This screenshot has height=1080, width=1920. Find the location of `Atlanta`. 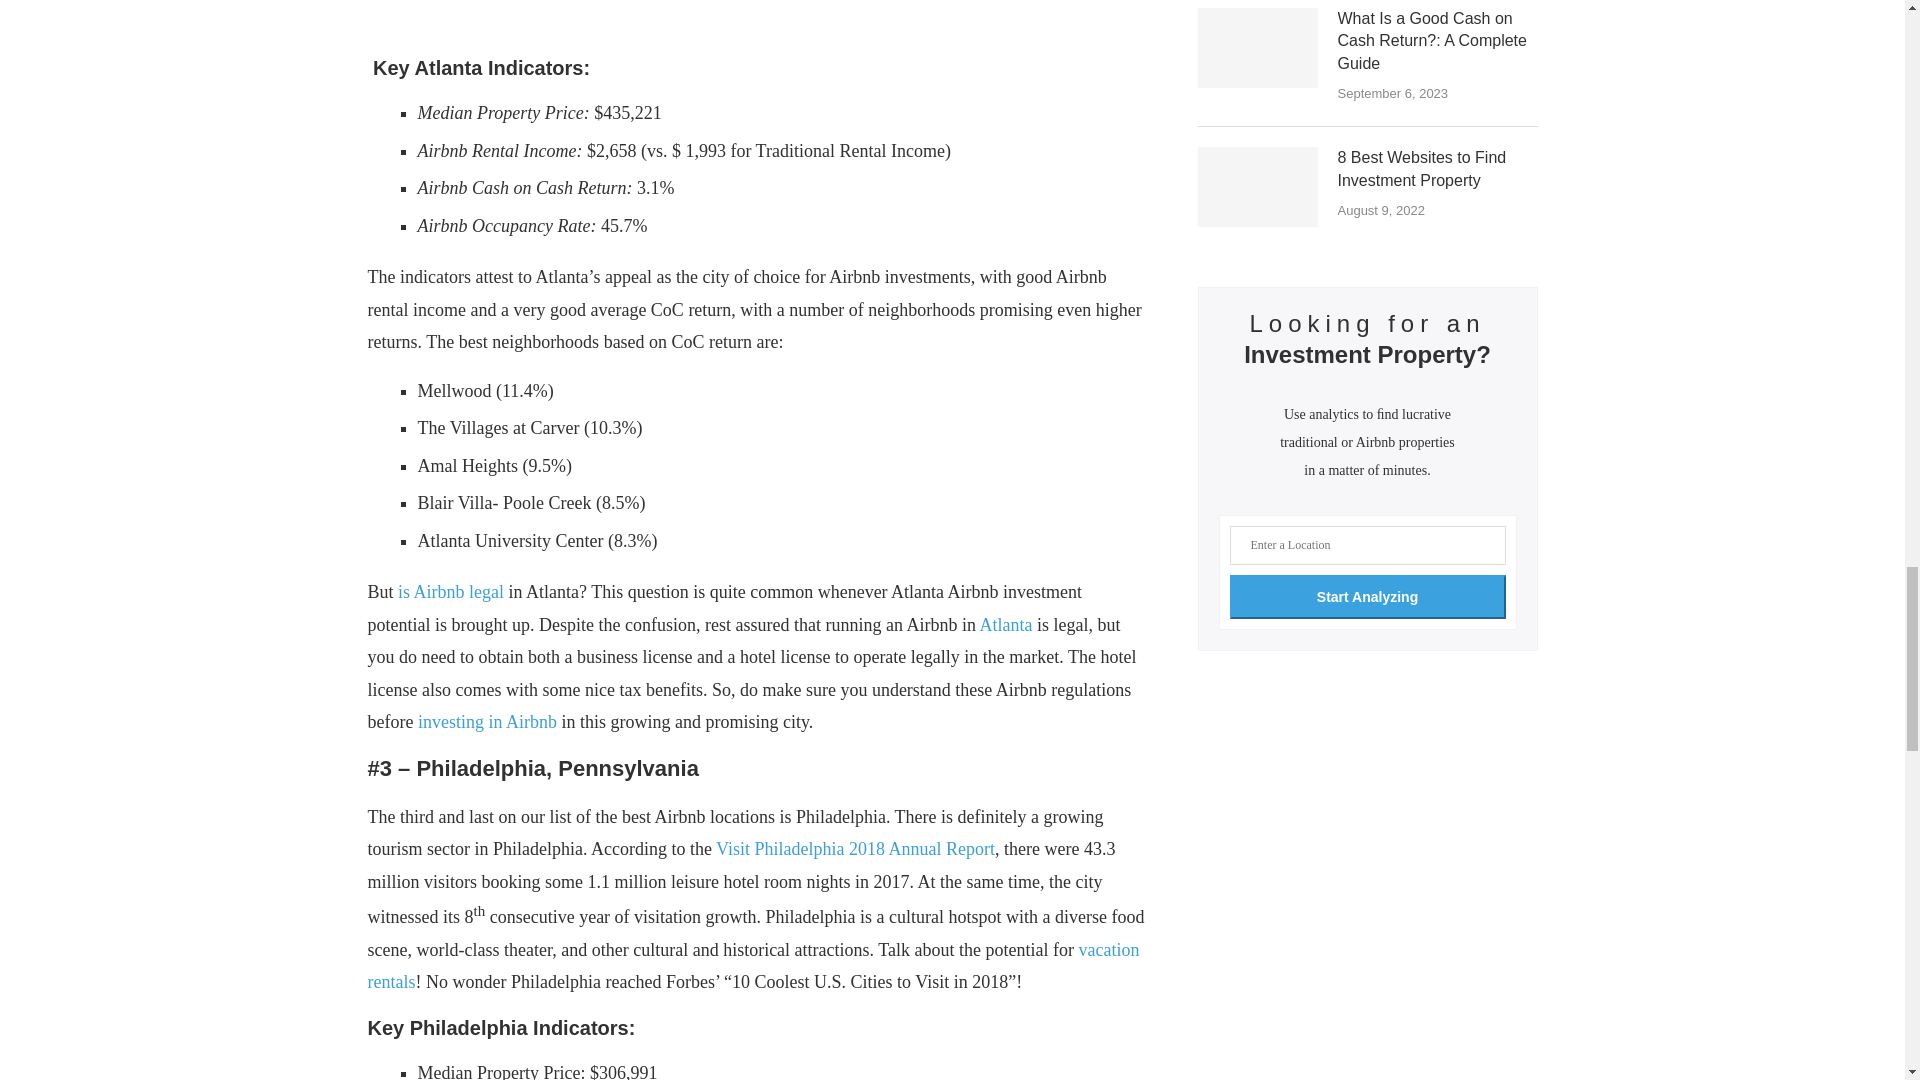

Atlanta is located at coordinates (1006, 624).